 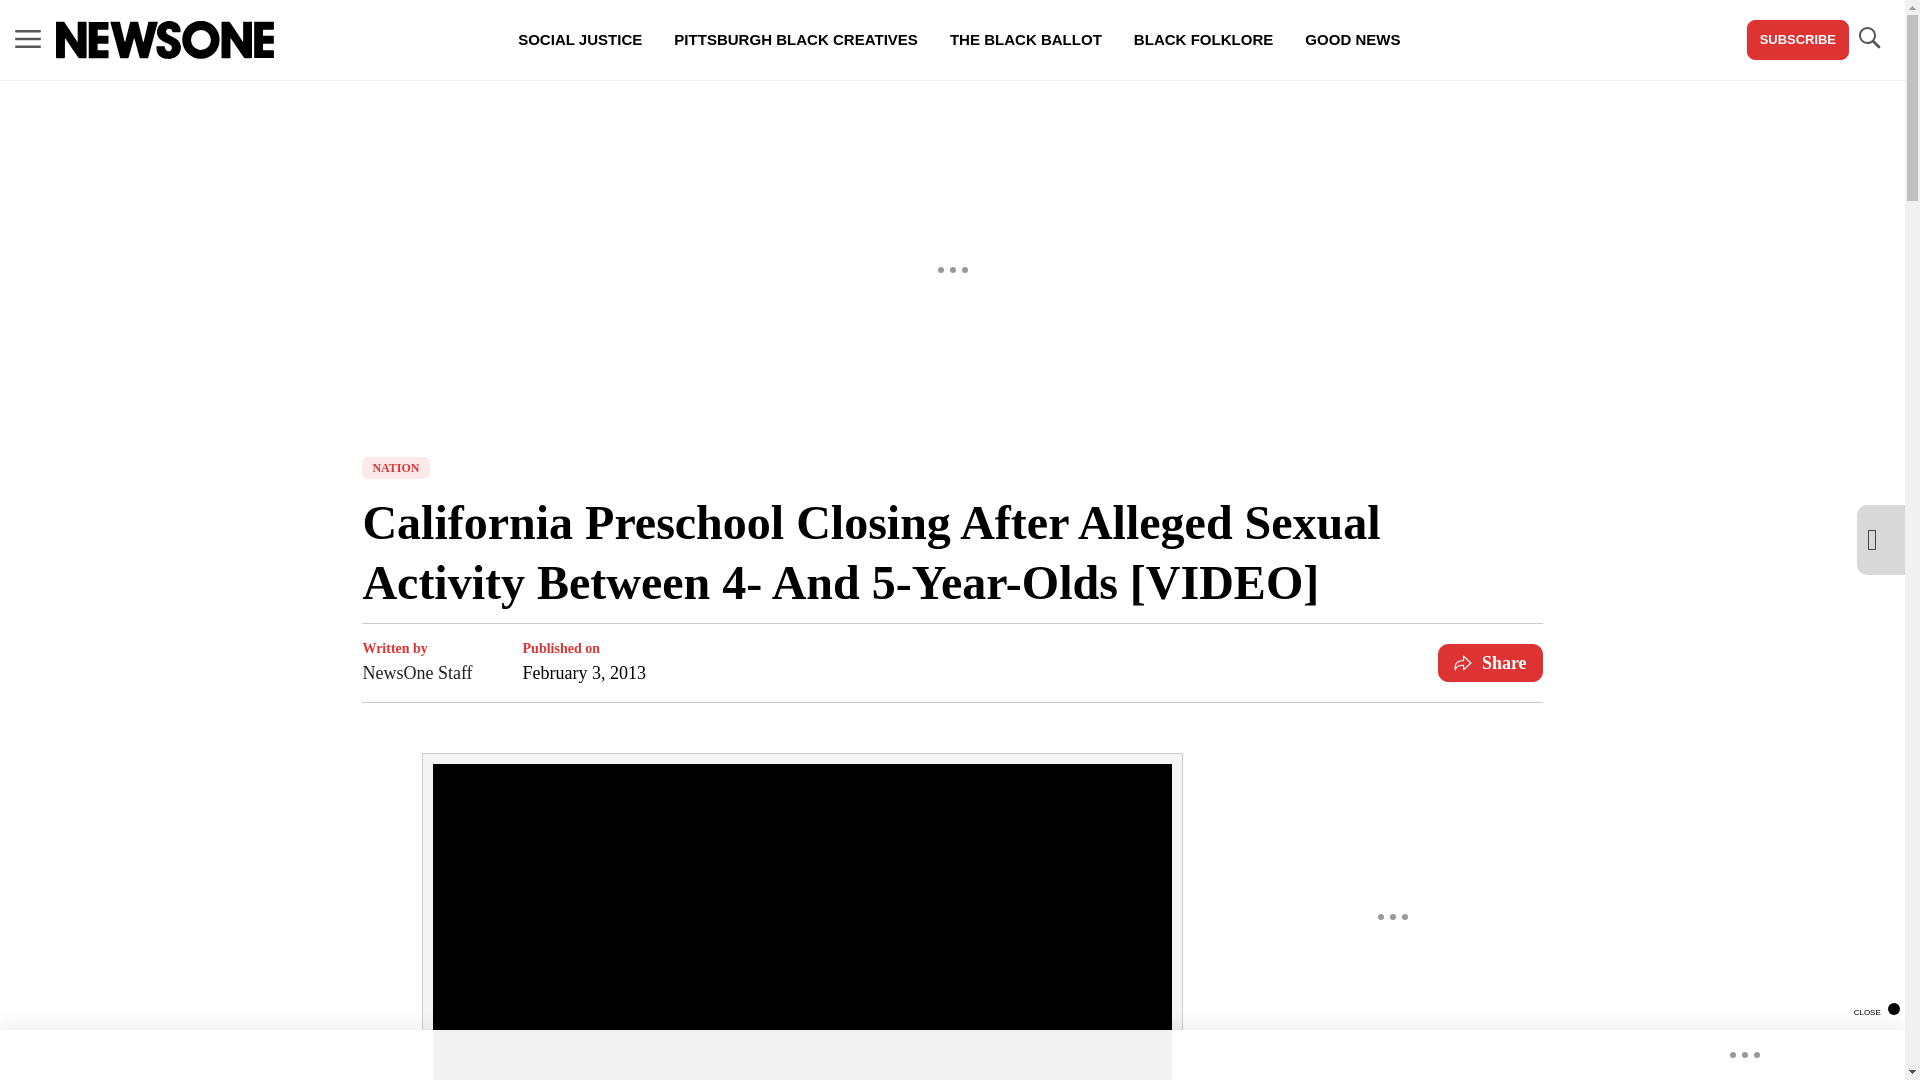 I want to click on SUBSCRIBE, so click(x=1798, y=40).